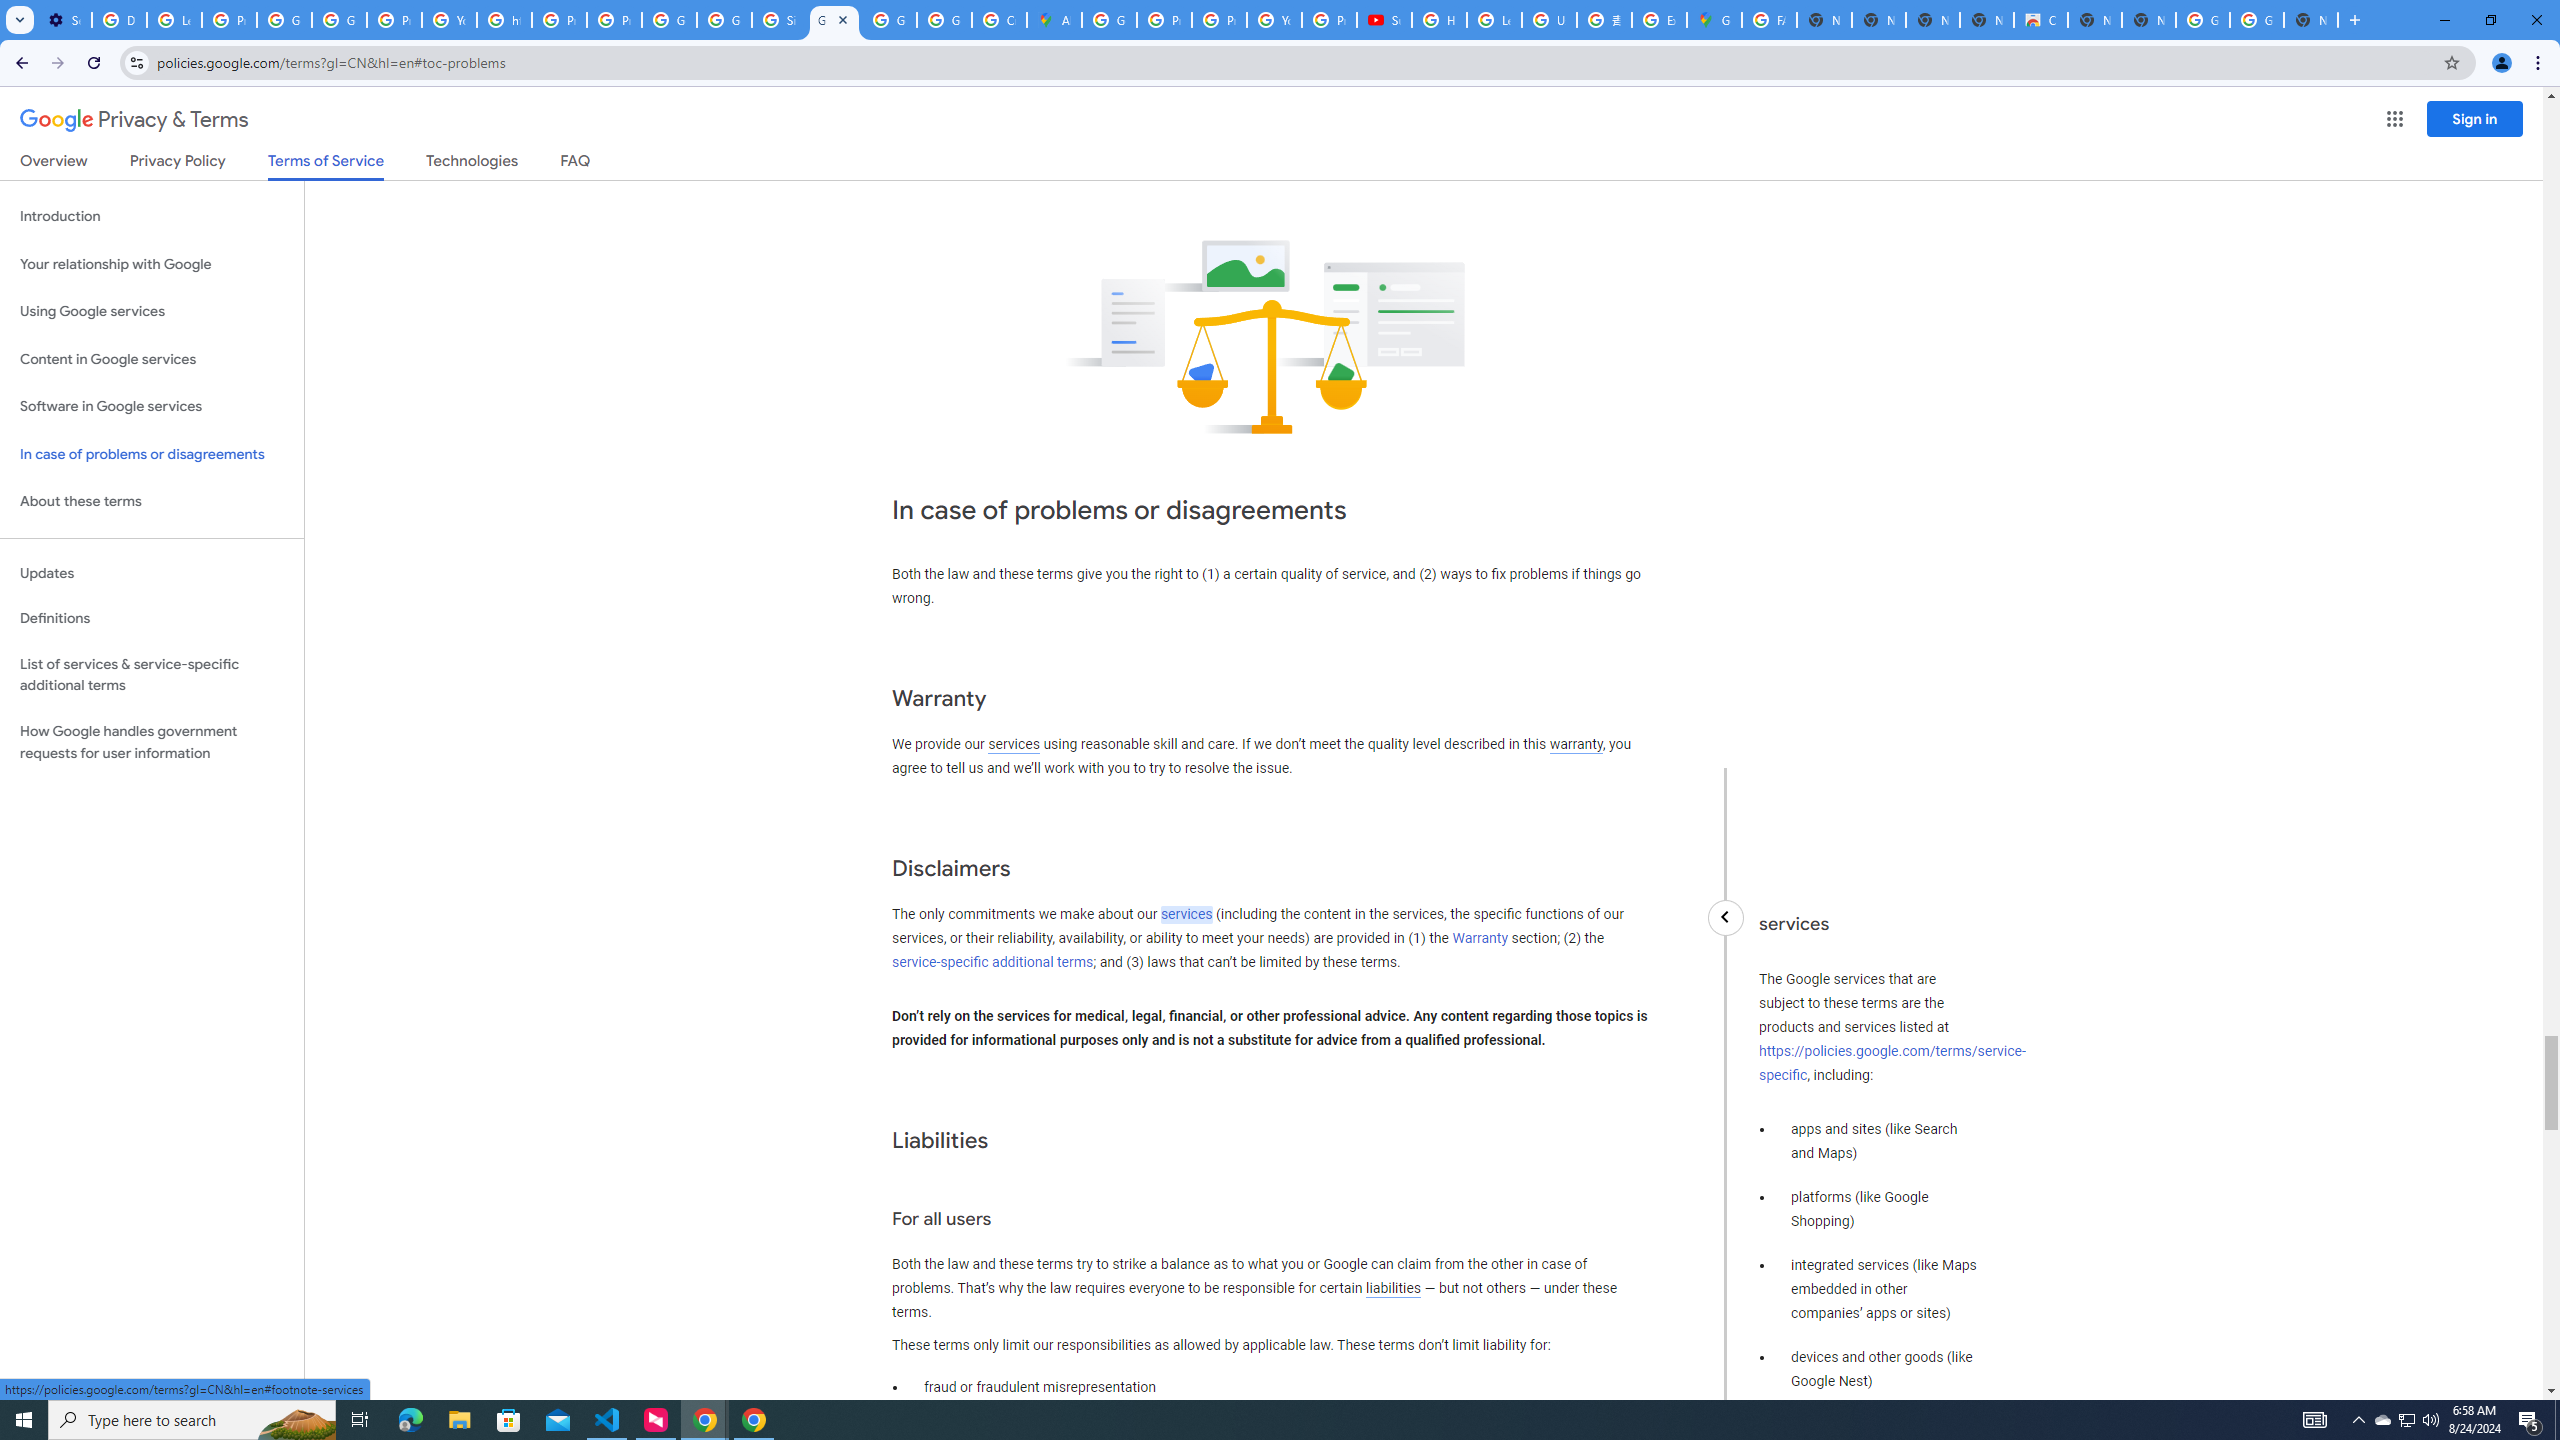  What do you see at coordinates (2040, 20) in the screenshot?
I see `Chrome Web Store` at bounding box center [2040, 20].